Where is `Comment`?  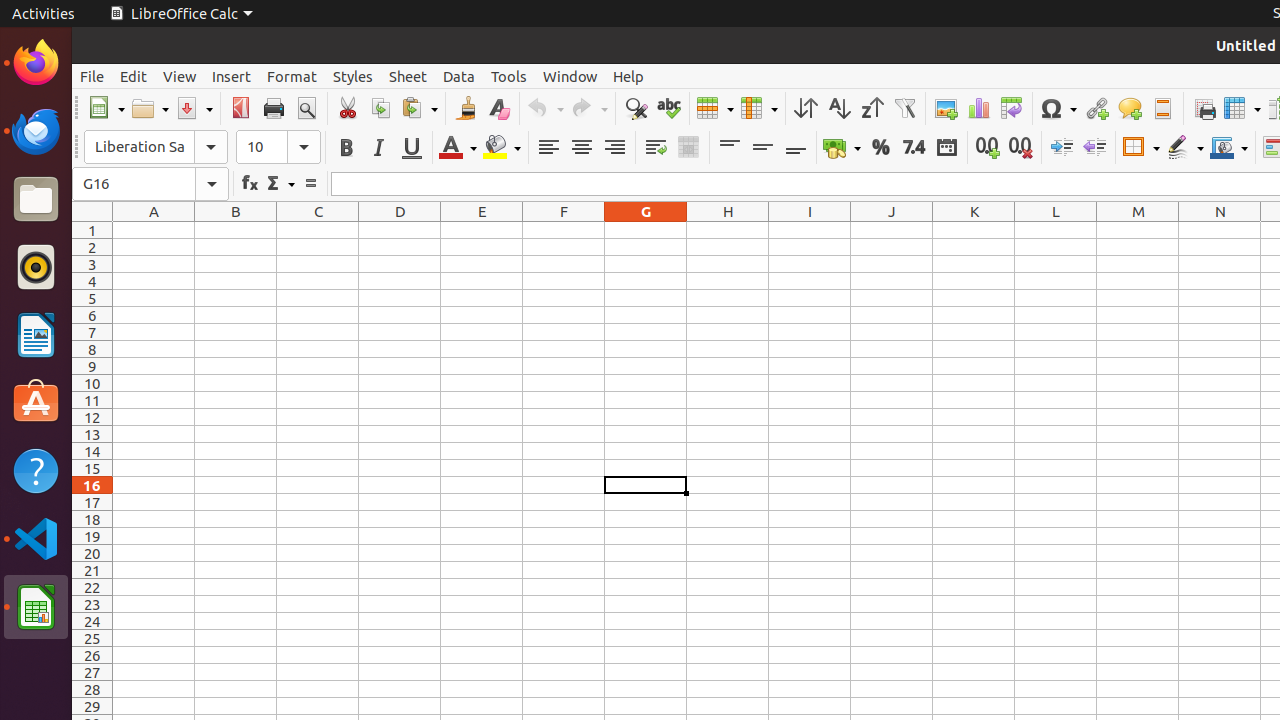
Comment is located at coordinates (1130, 108).